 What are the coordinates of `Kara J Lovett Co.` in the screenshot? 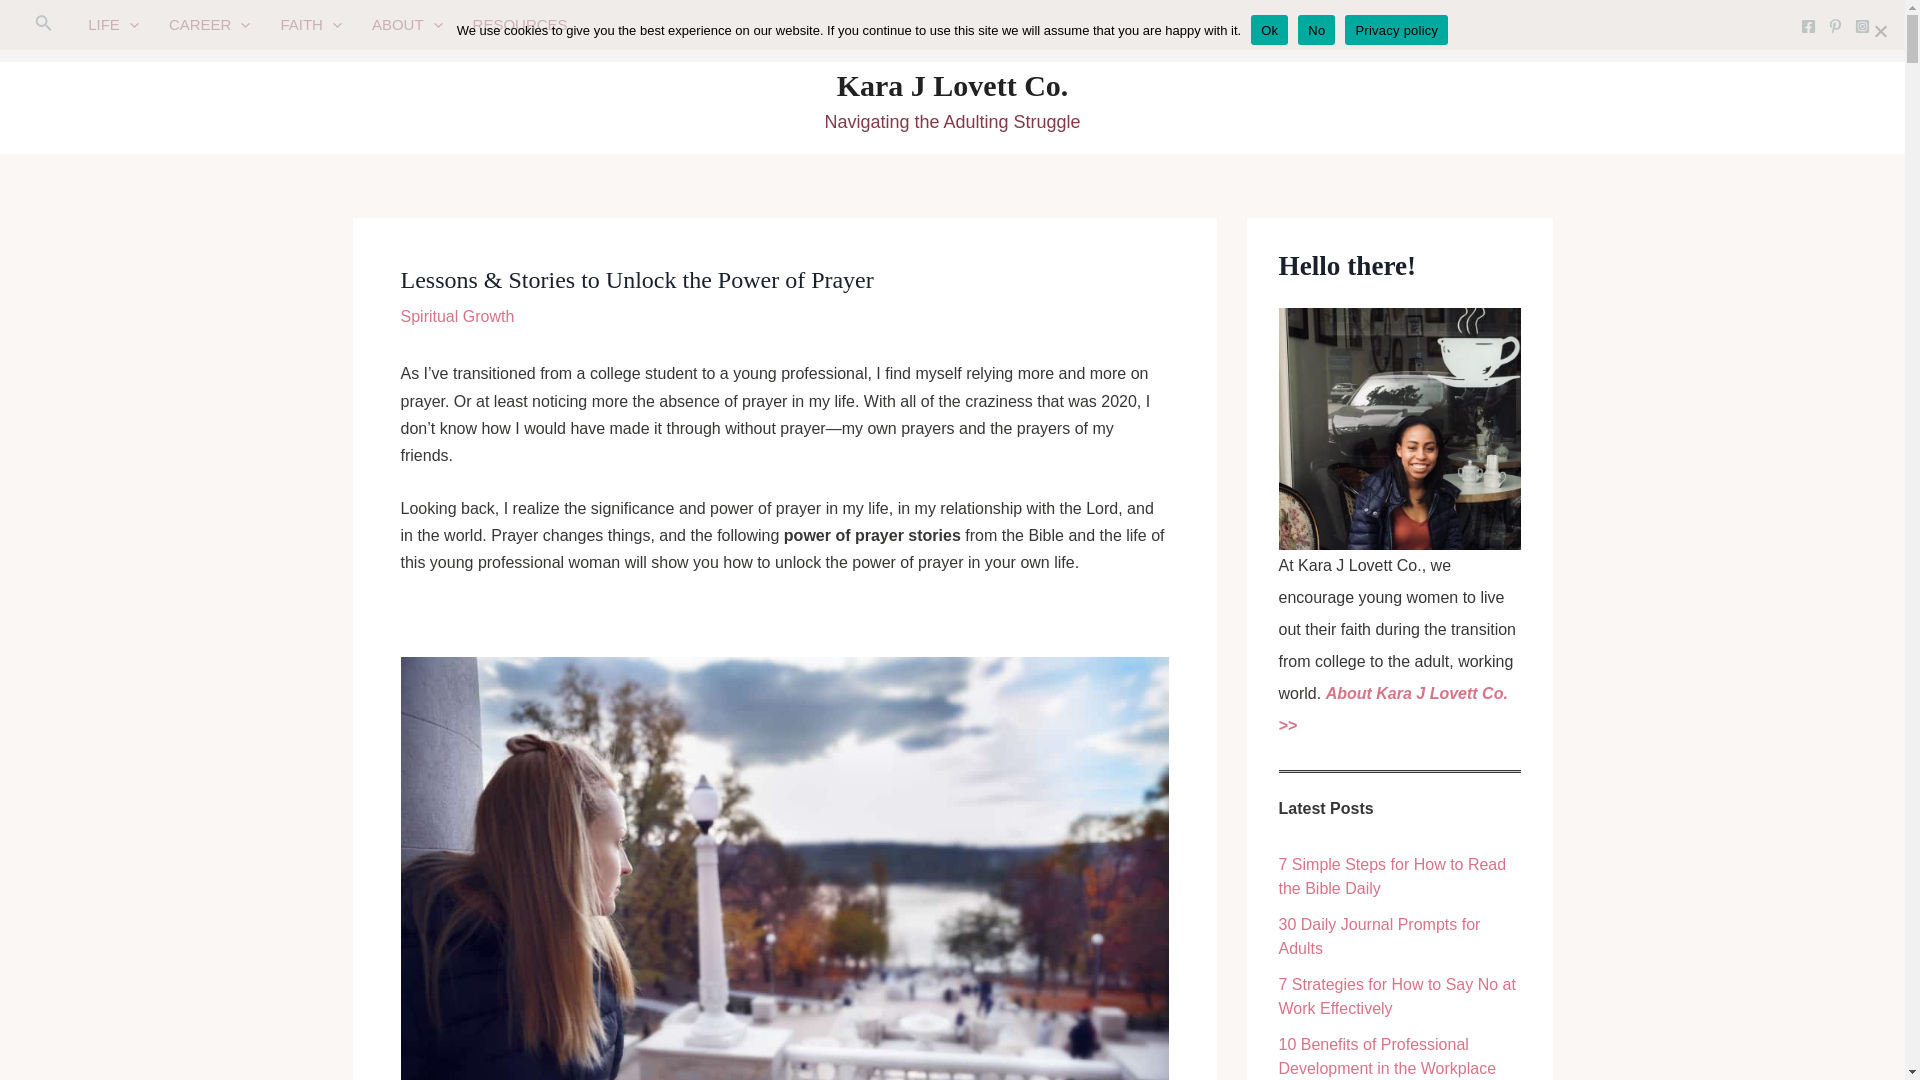 It's located at (953, 85).